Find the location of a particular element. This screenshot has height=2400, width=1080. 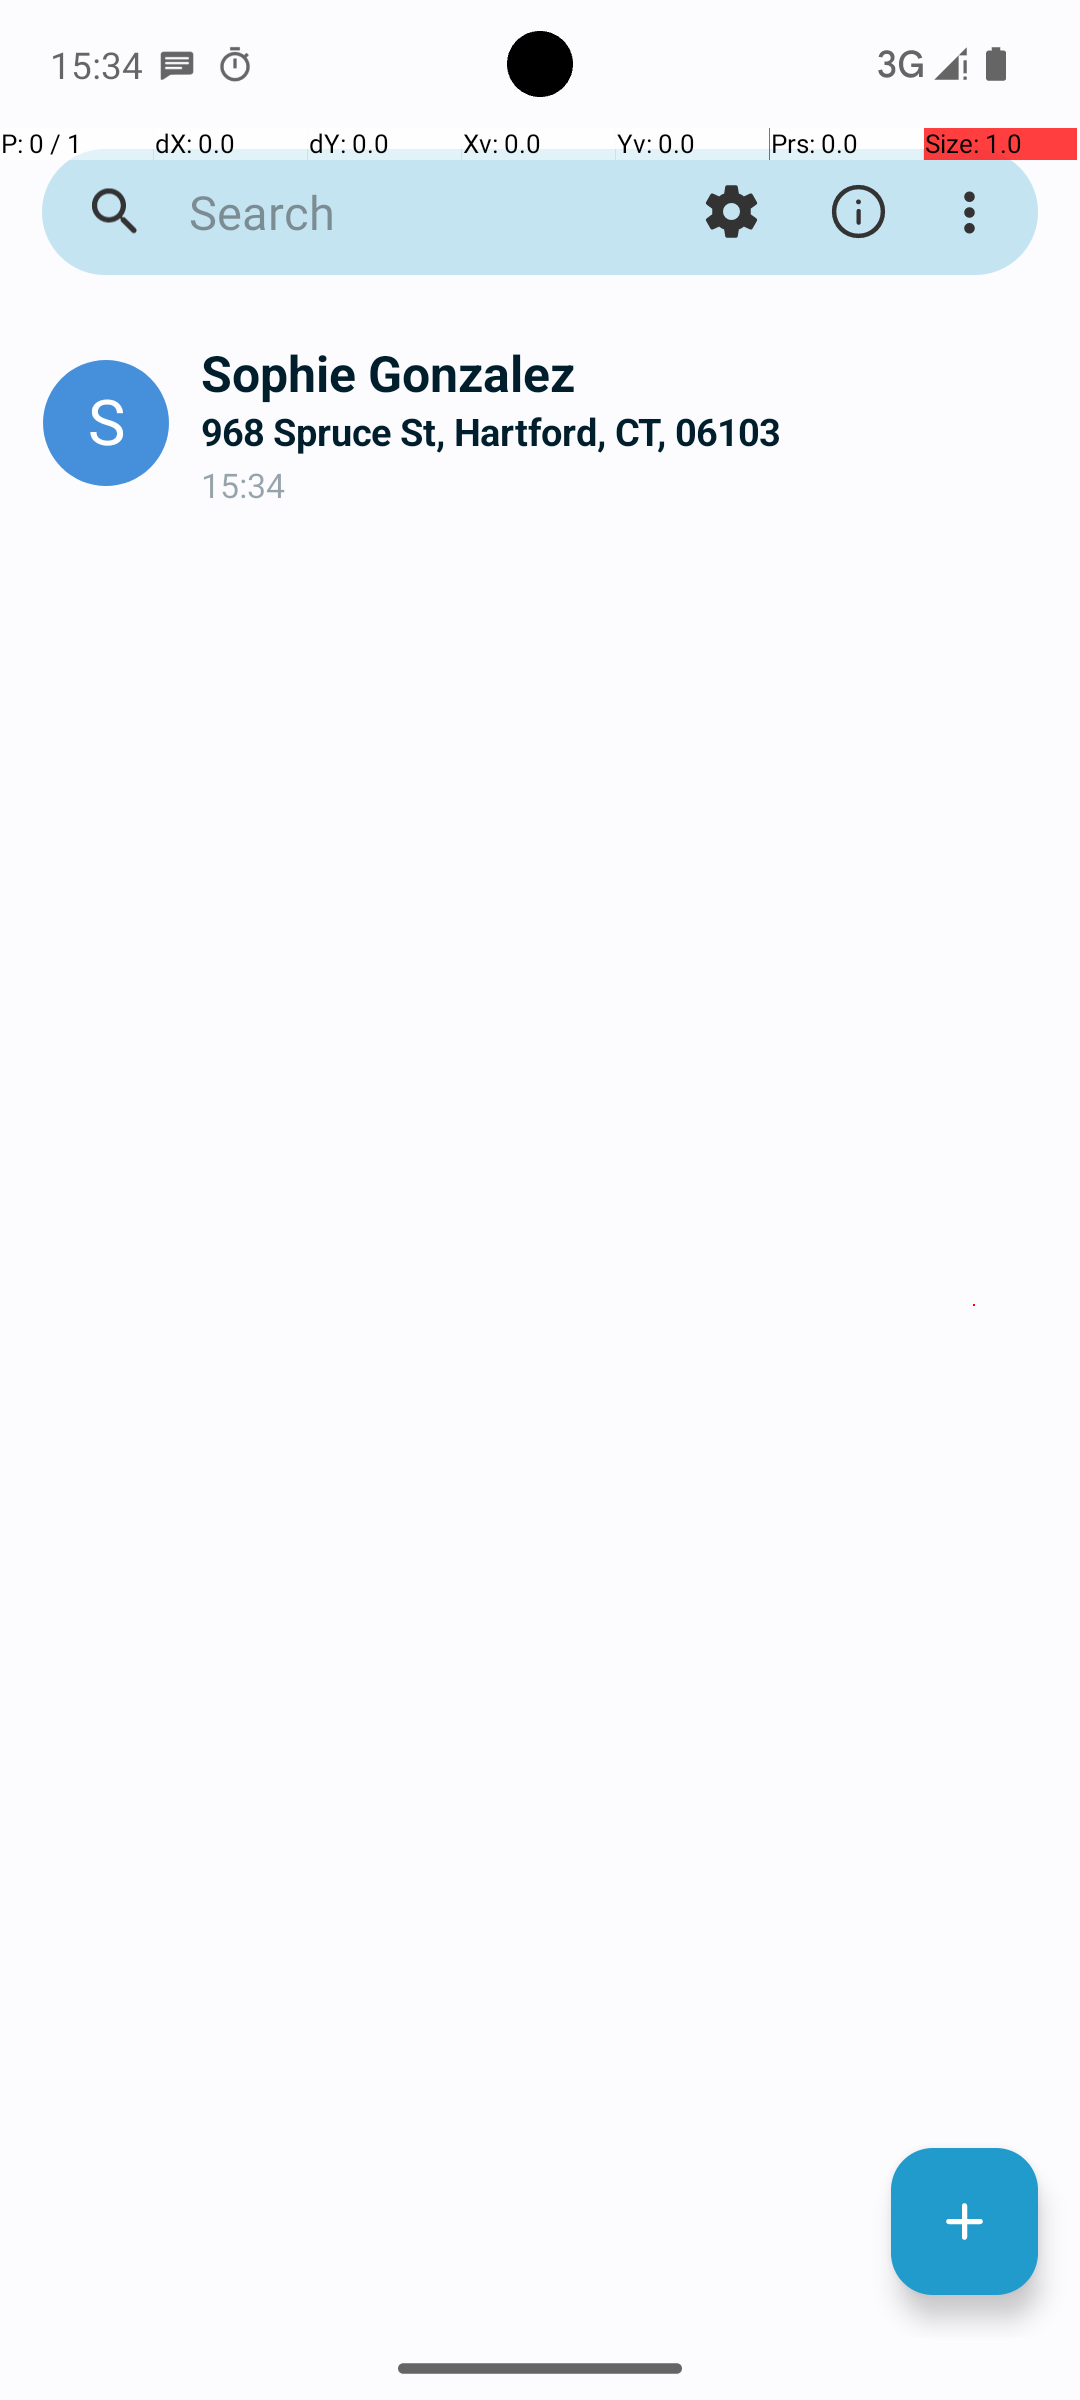

Sophie Gonzalez is located at coordinates (624, 372).